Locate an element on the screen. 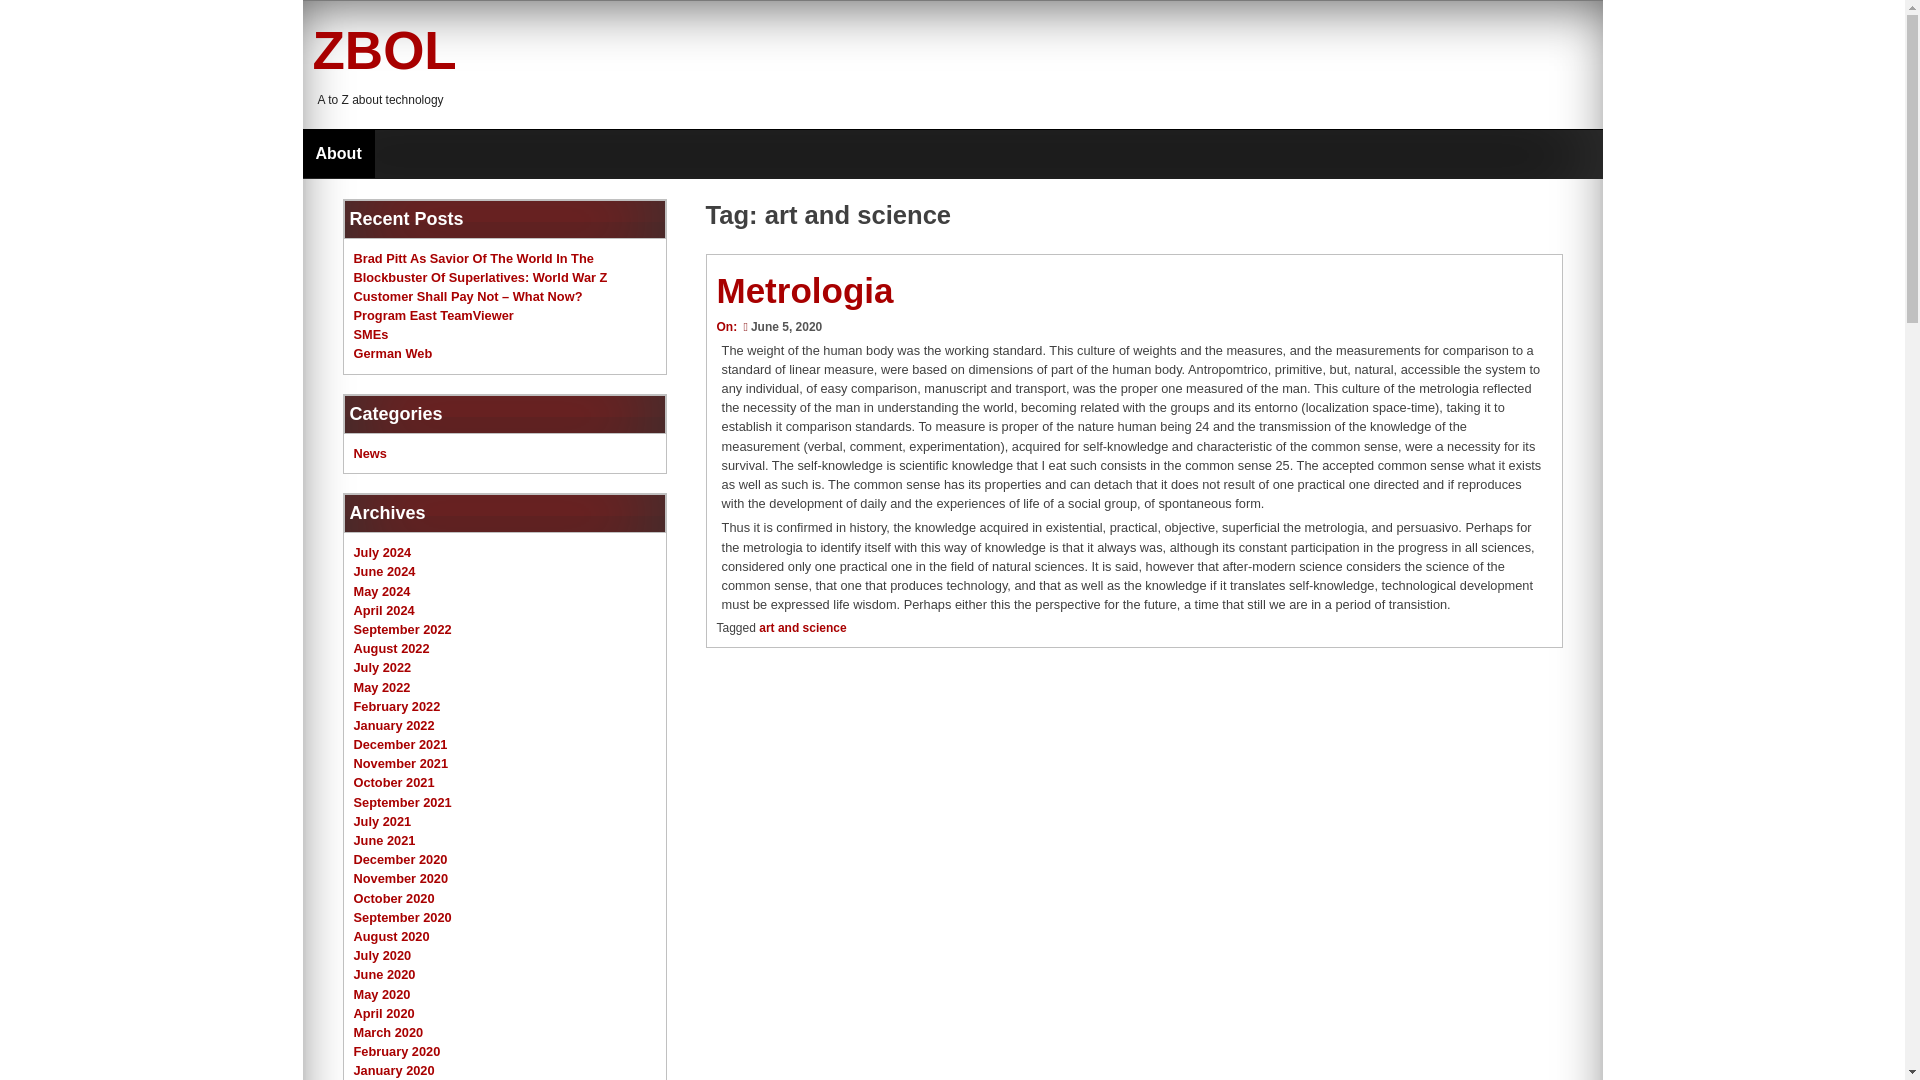 This screenshot has height=1080, width=1920. September 2021 is located at coordinates (402, 802).